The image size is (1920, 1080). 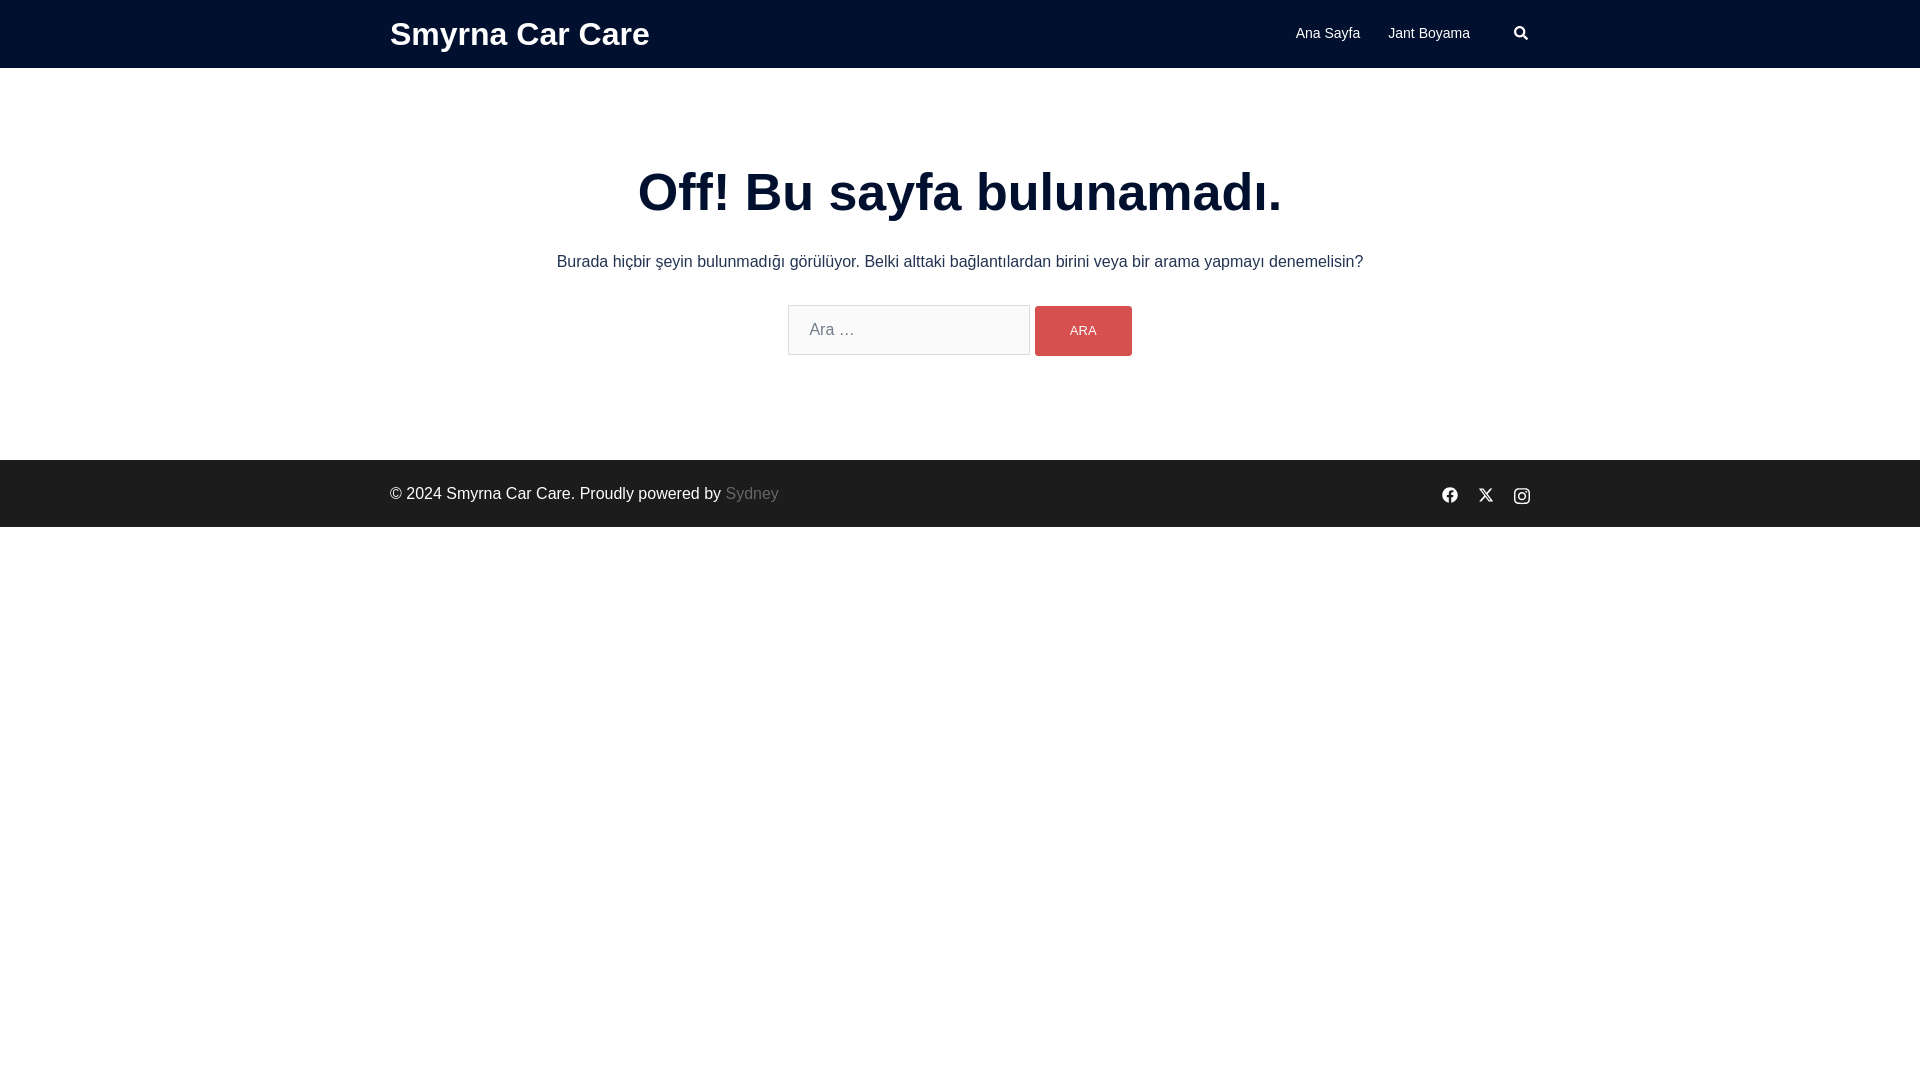 I want to click on Search, so click(x=1522, y=34).